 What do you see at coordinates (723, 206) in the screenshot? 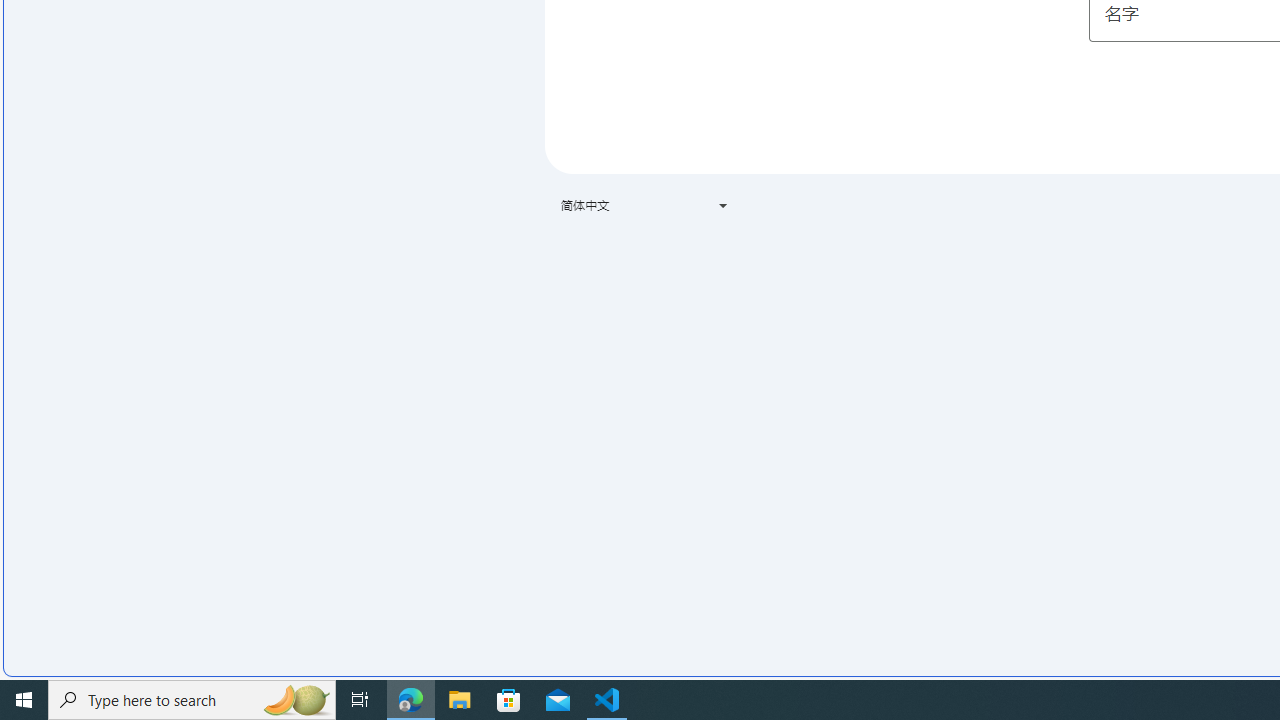
I see `Class: VfPpkd-t08AT-Bz112c-Bd00G` at bounding box center [723, 206].